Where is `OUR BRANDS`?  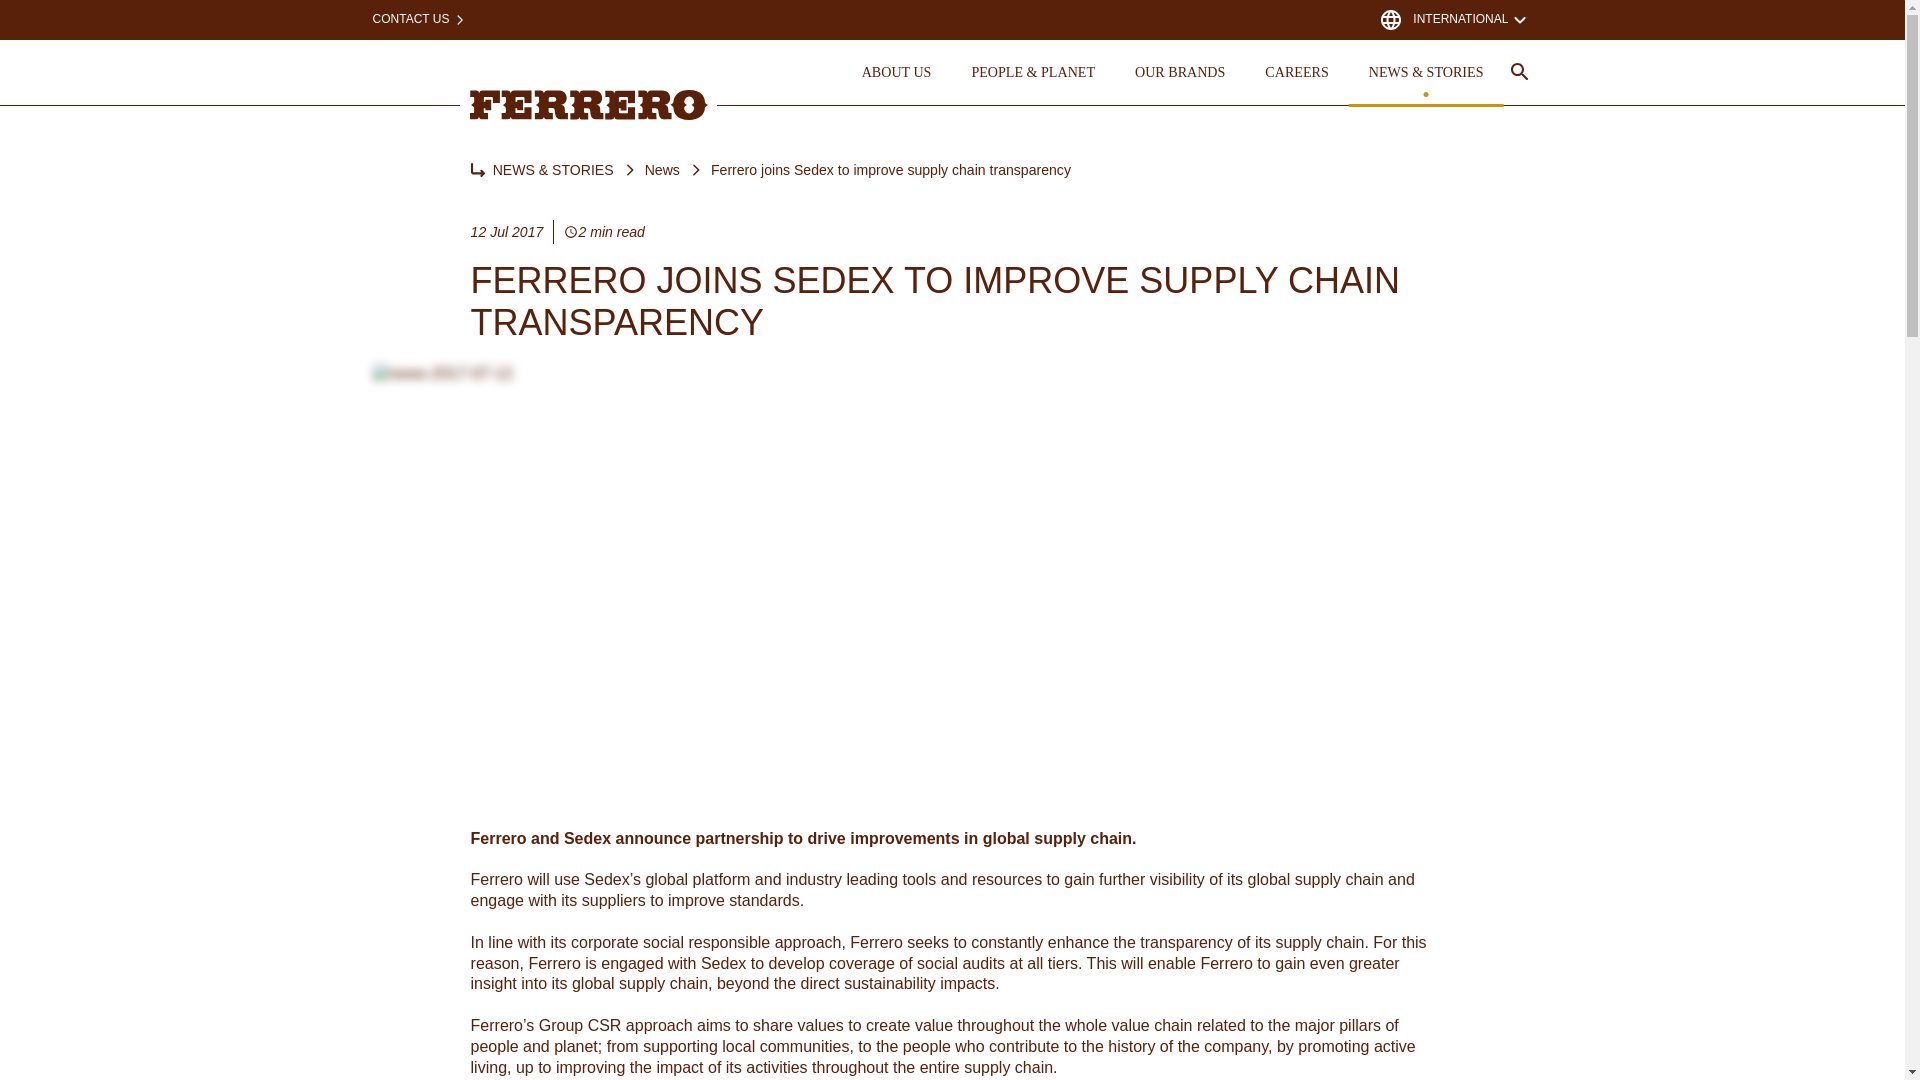
OUR BRANDS is located at coordinates (1180, 71).